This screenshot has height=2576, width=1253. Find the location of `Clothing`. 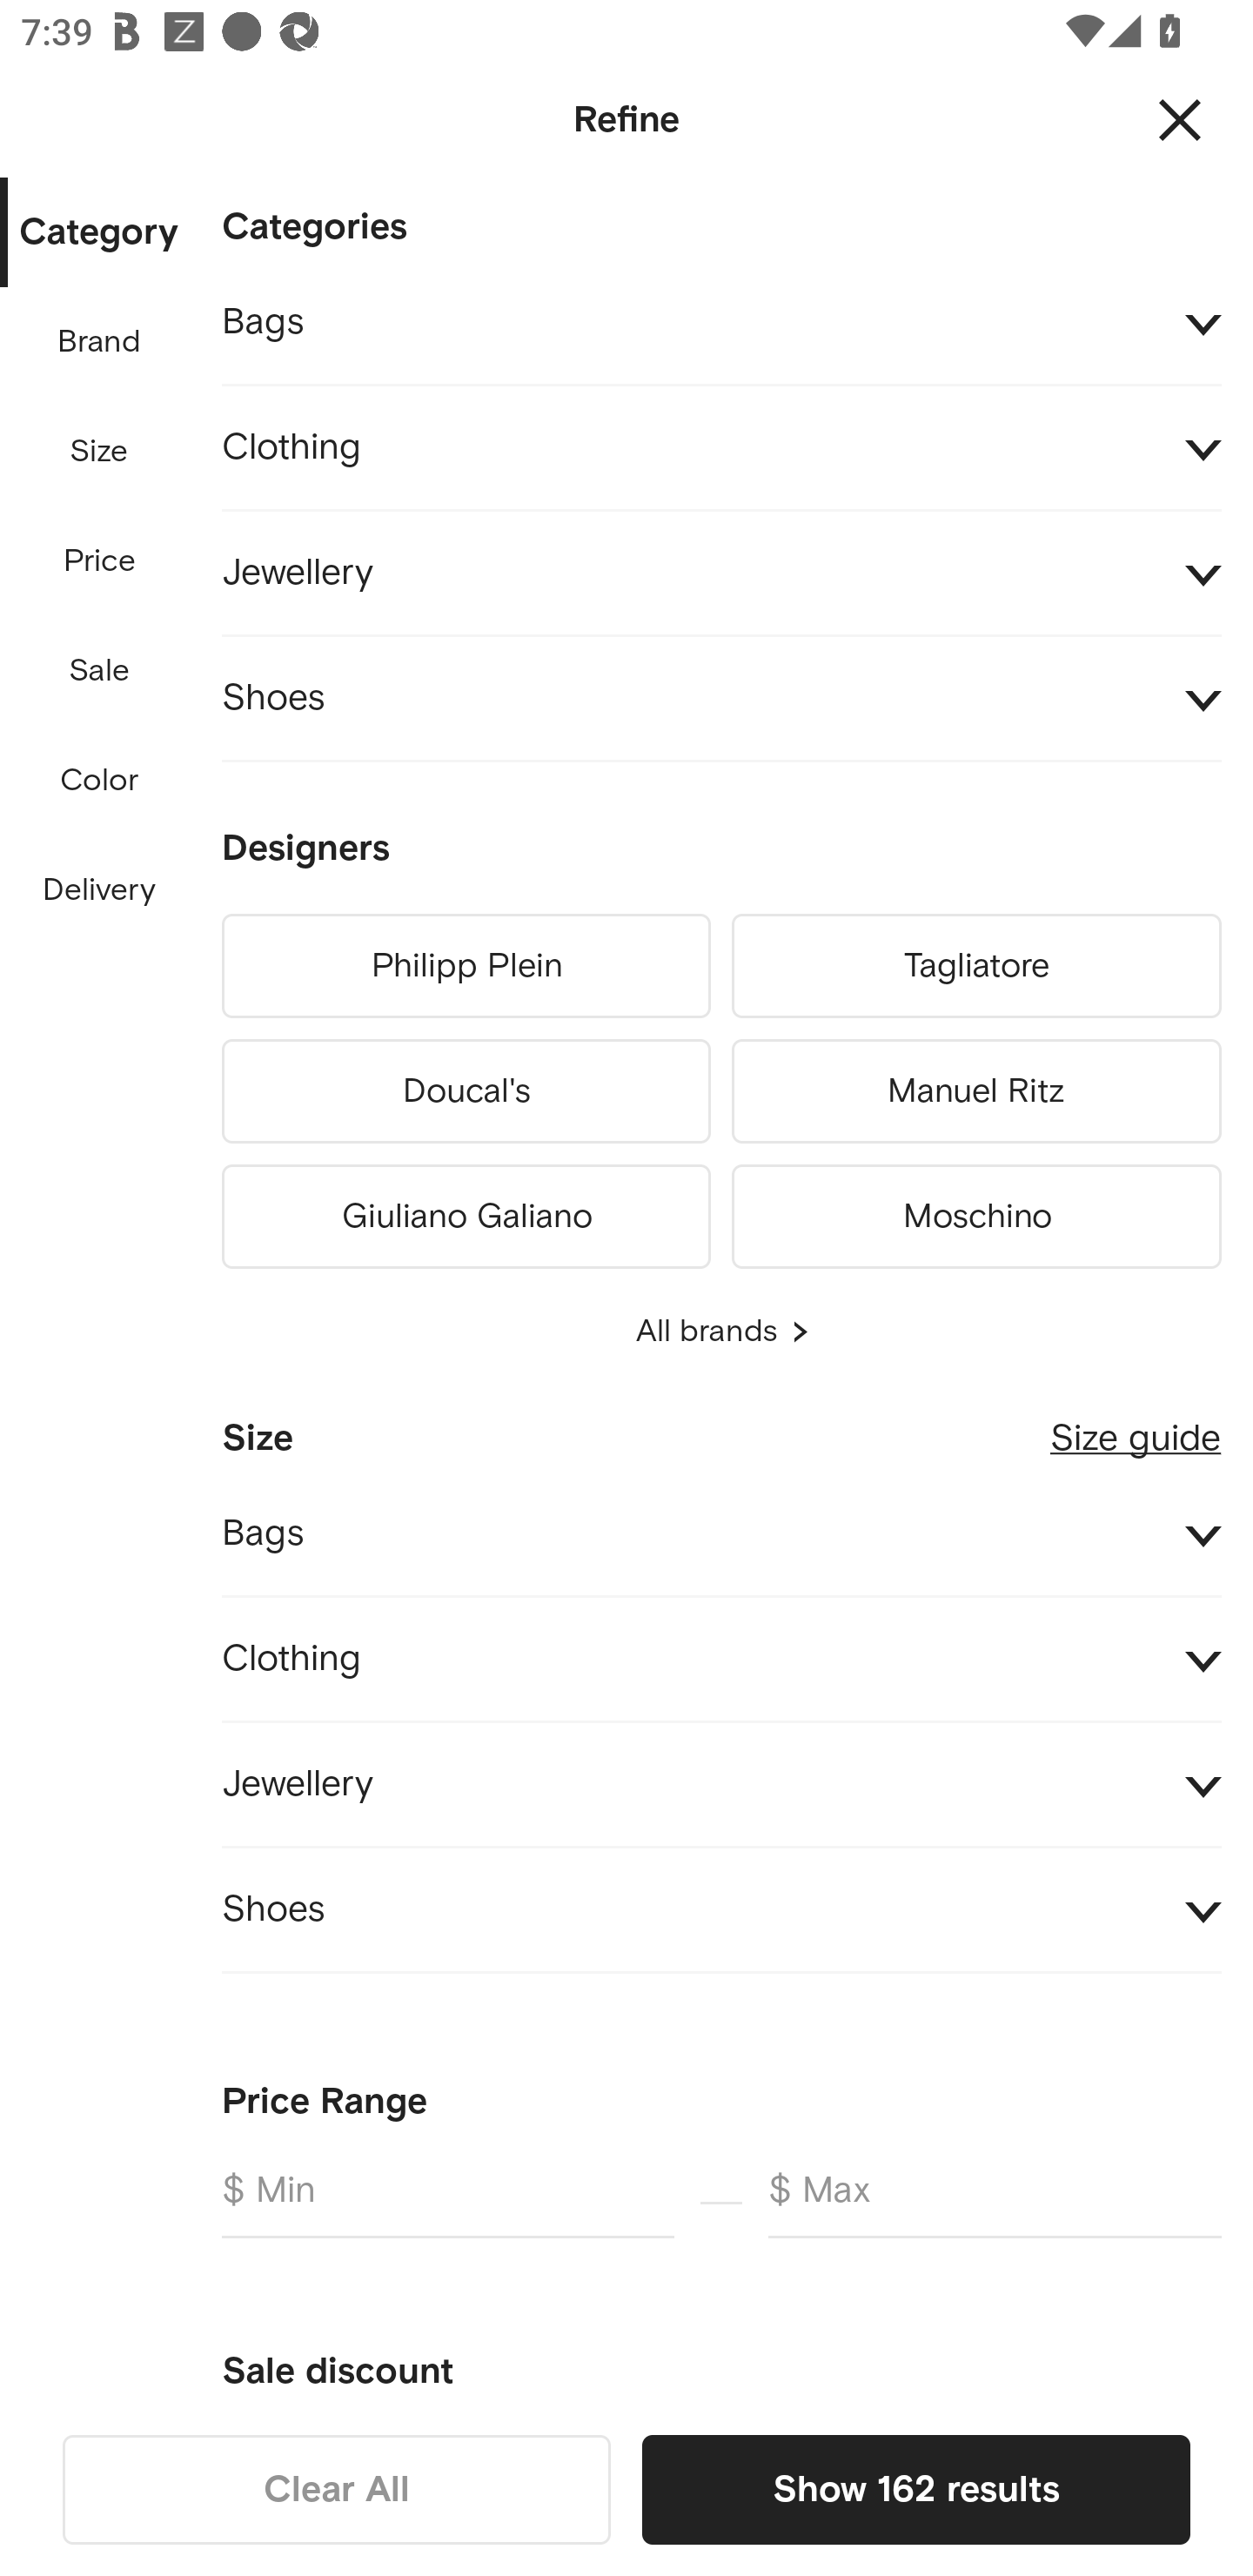

Clothing is located at coordinates (721, 1660).